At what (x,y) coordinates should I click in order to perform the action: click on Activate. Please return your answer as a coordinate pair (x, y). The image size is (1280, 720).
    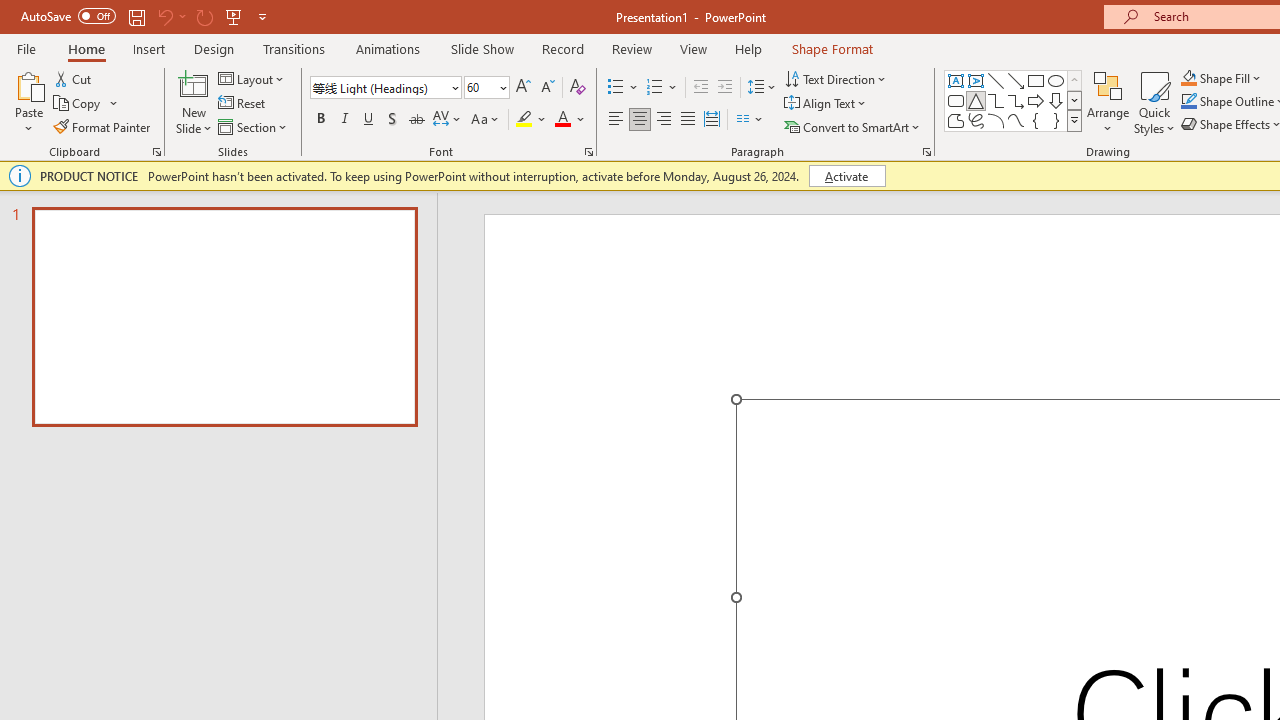
    Looking at the image, I should click on (846, 176).